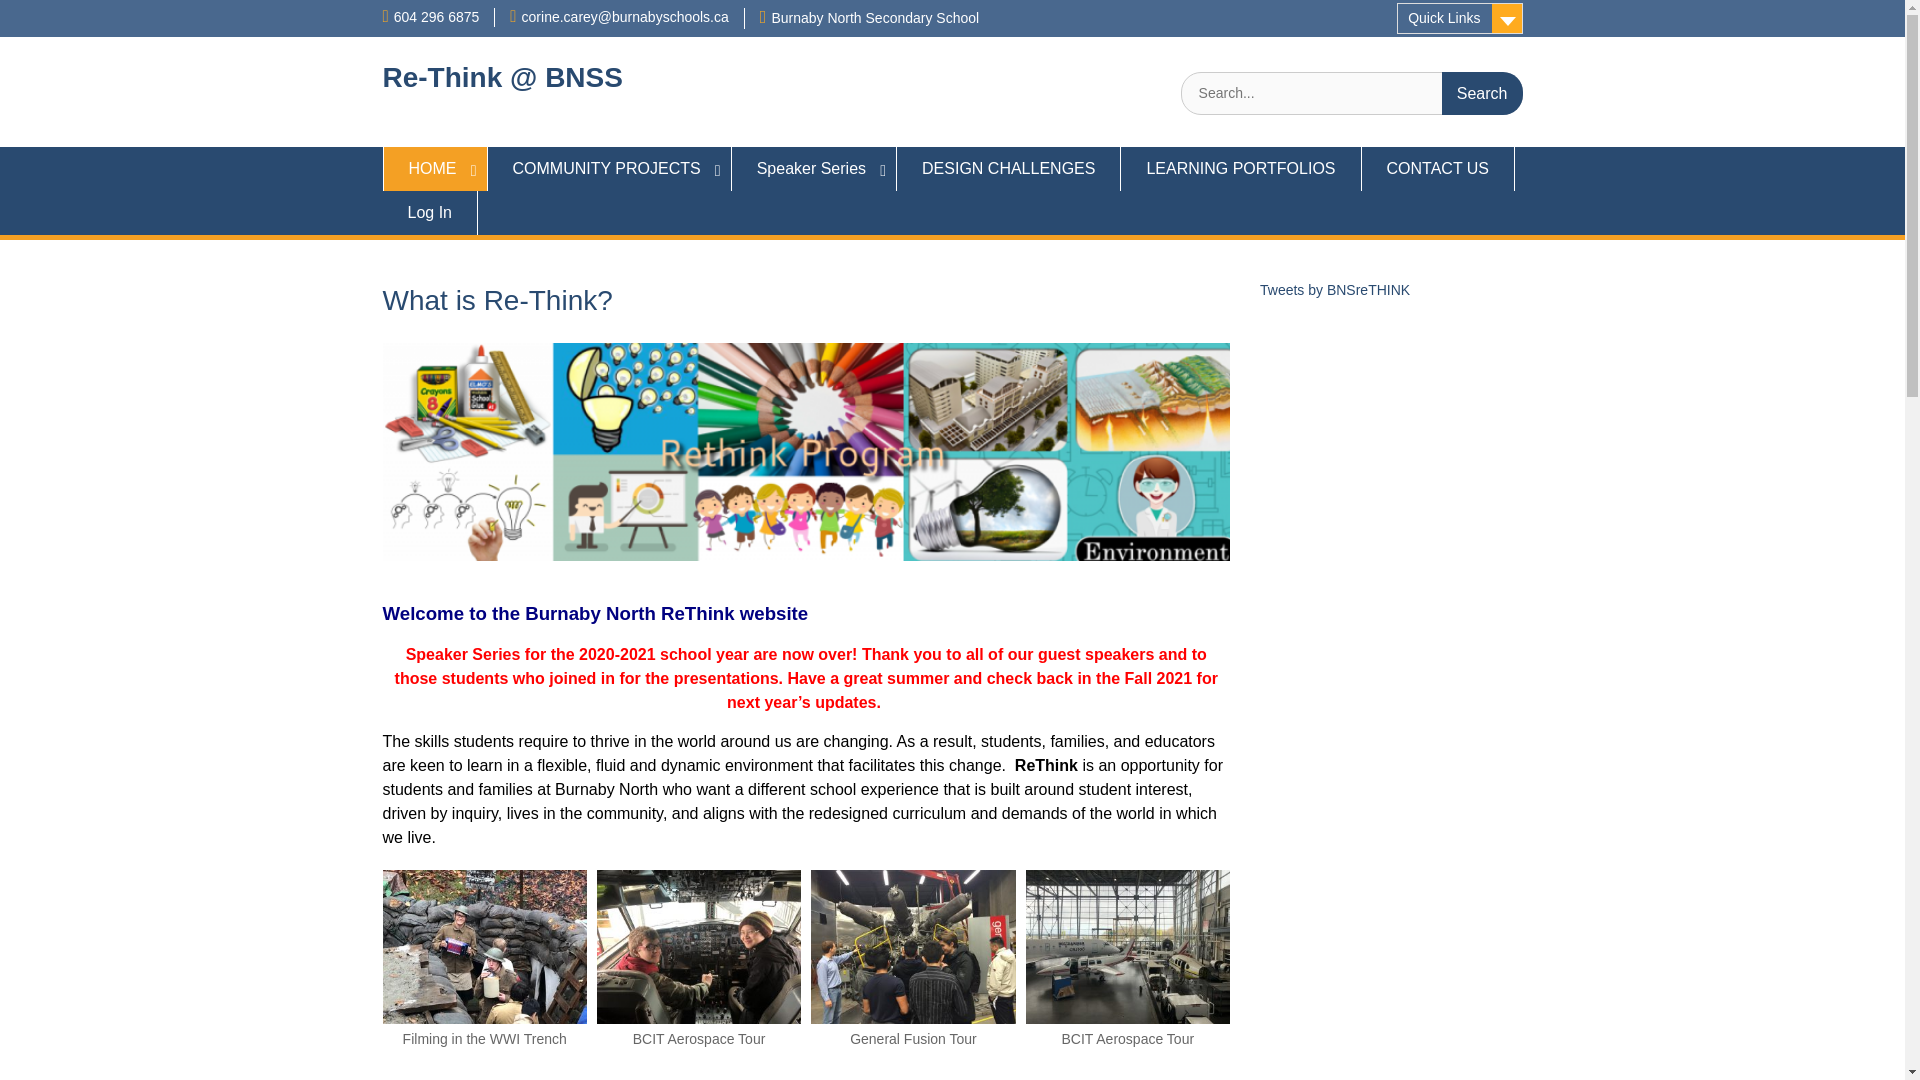  I want to click on Speaker Series, so click(814, 168).